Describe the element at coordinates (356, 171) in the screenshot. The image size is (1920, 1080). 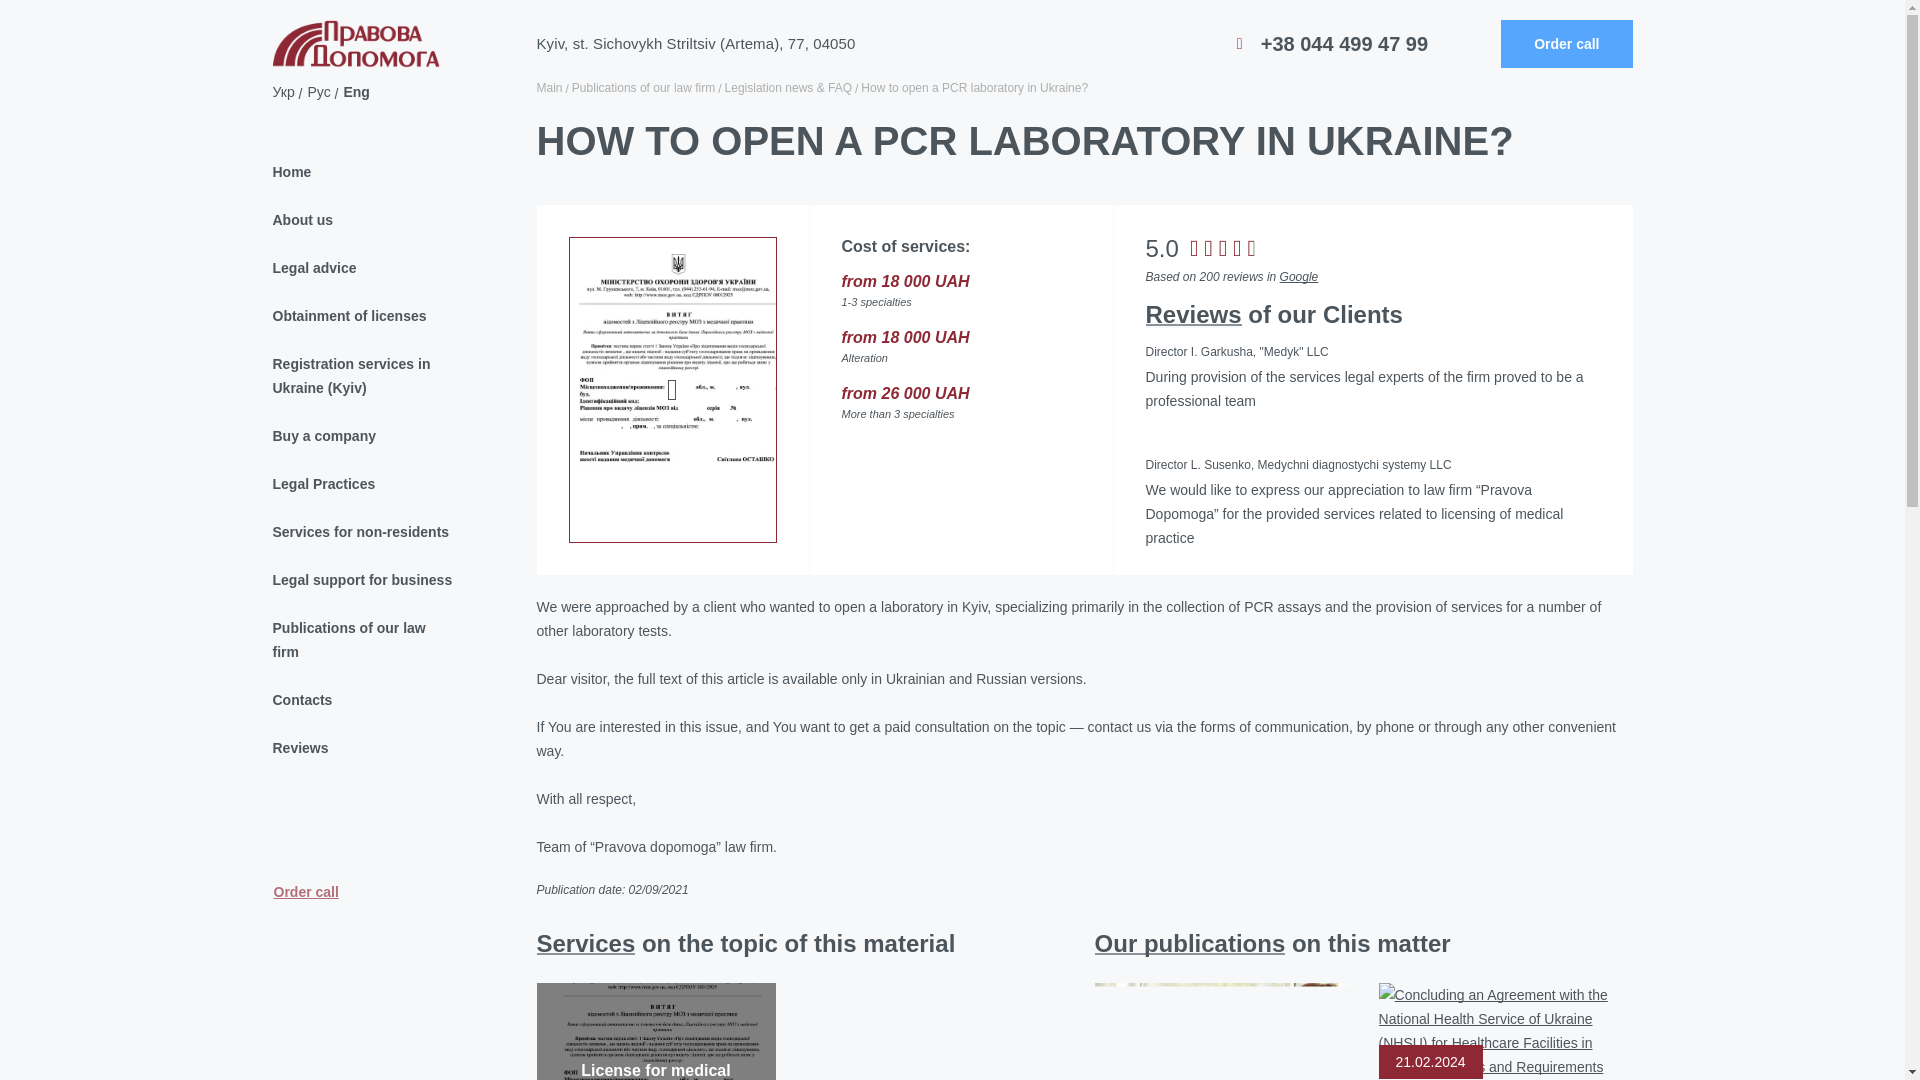
I see `Home` at that location.